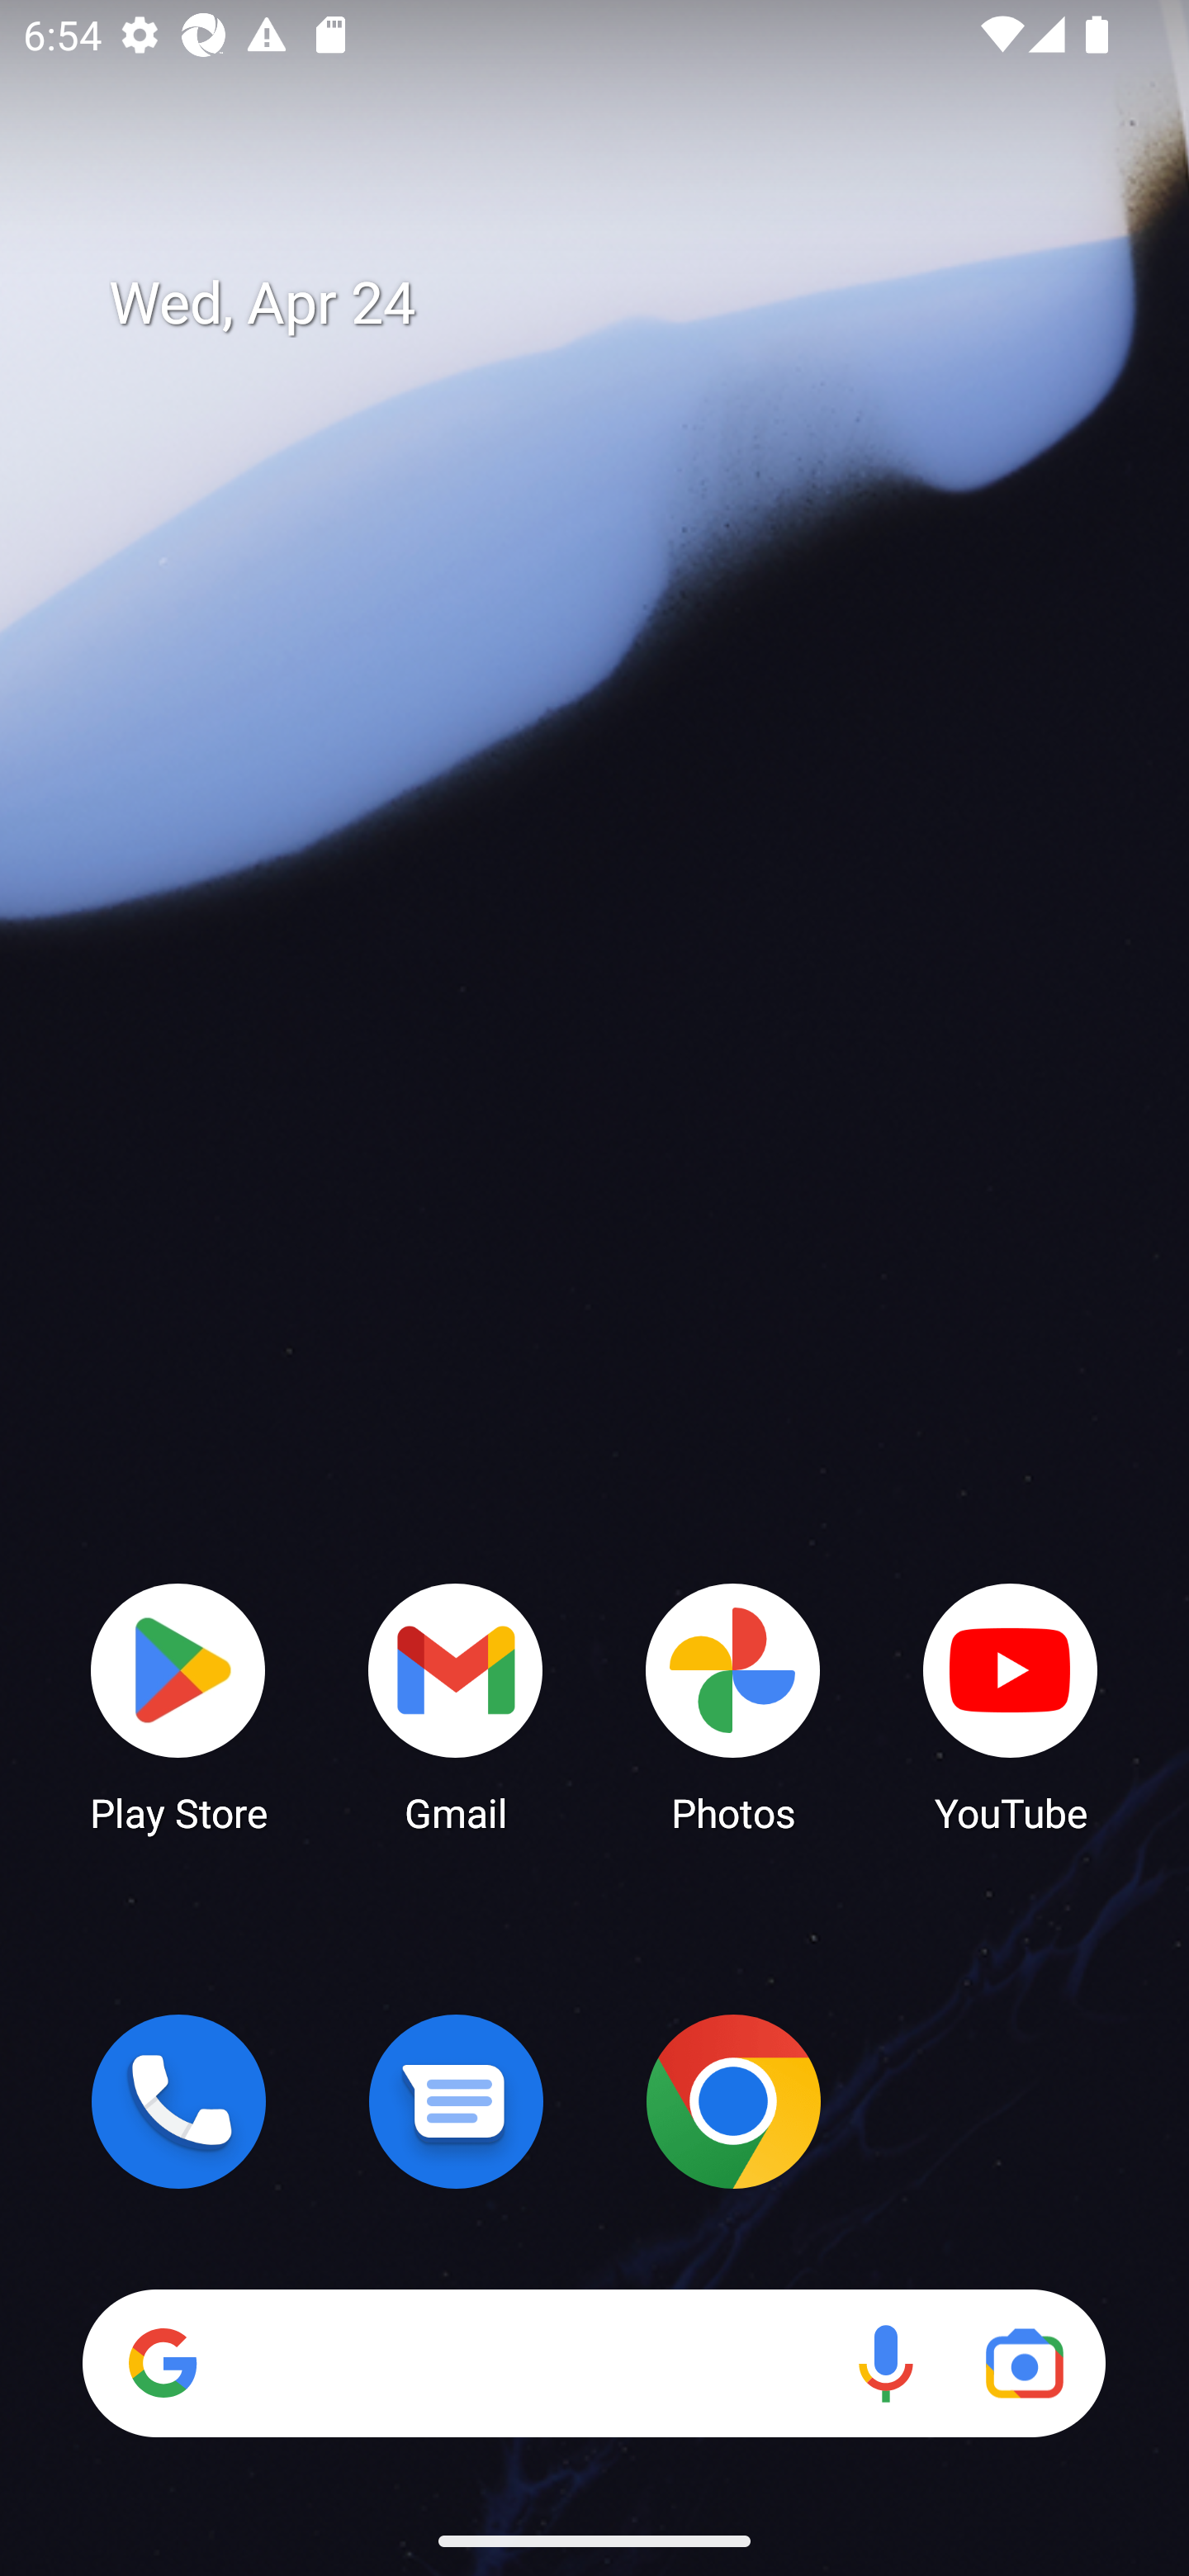 This screenshot has width=1189, height=2576. What do you see at coordinates (733, 1706) in the screenshot?
I see `Photos` at bounding box center [733, 1706].